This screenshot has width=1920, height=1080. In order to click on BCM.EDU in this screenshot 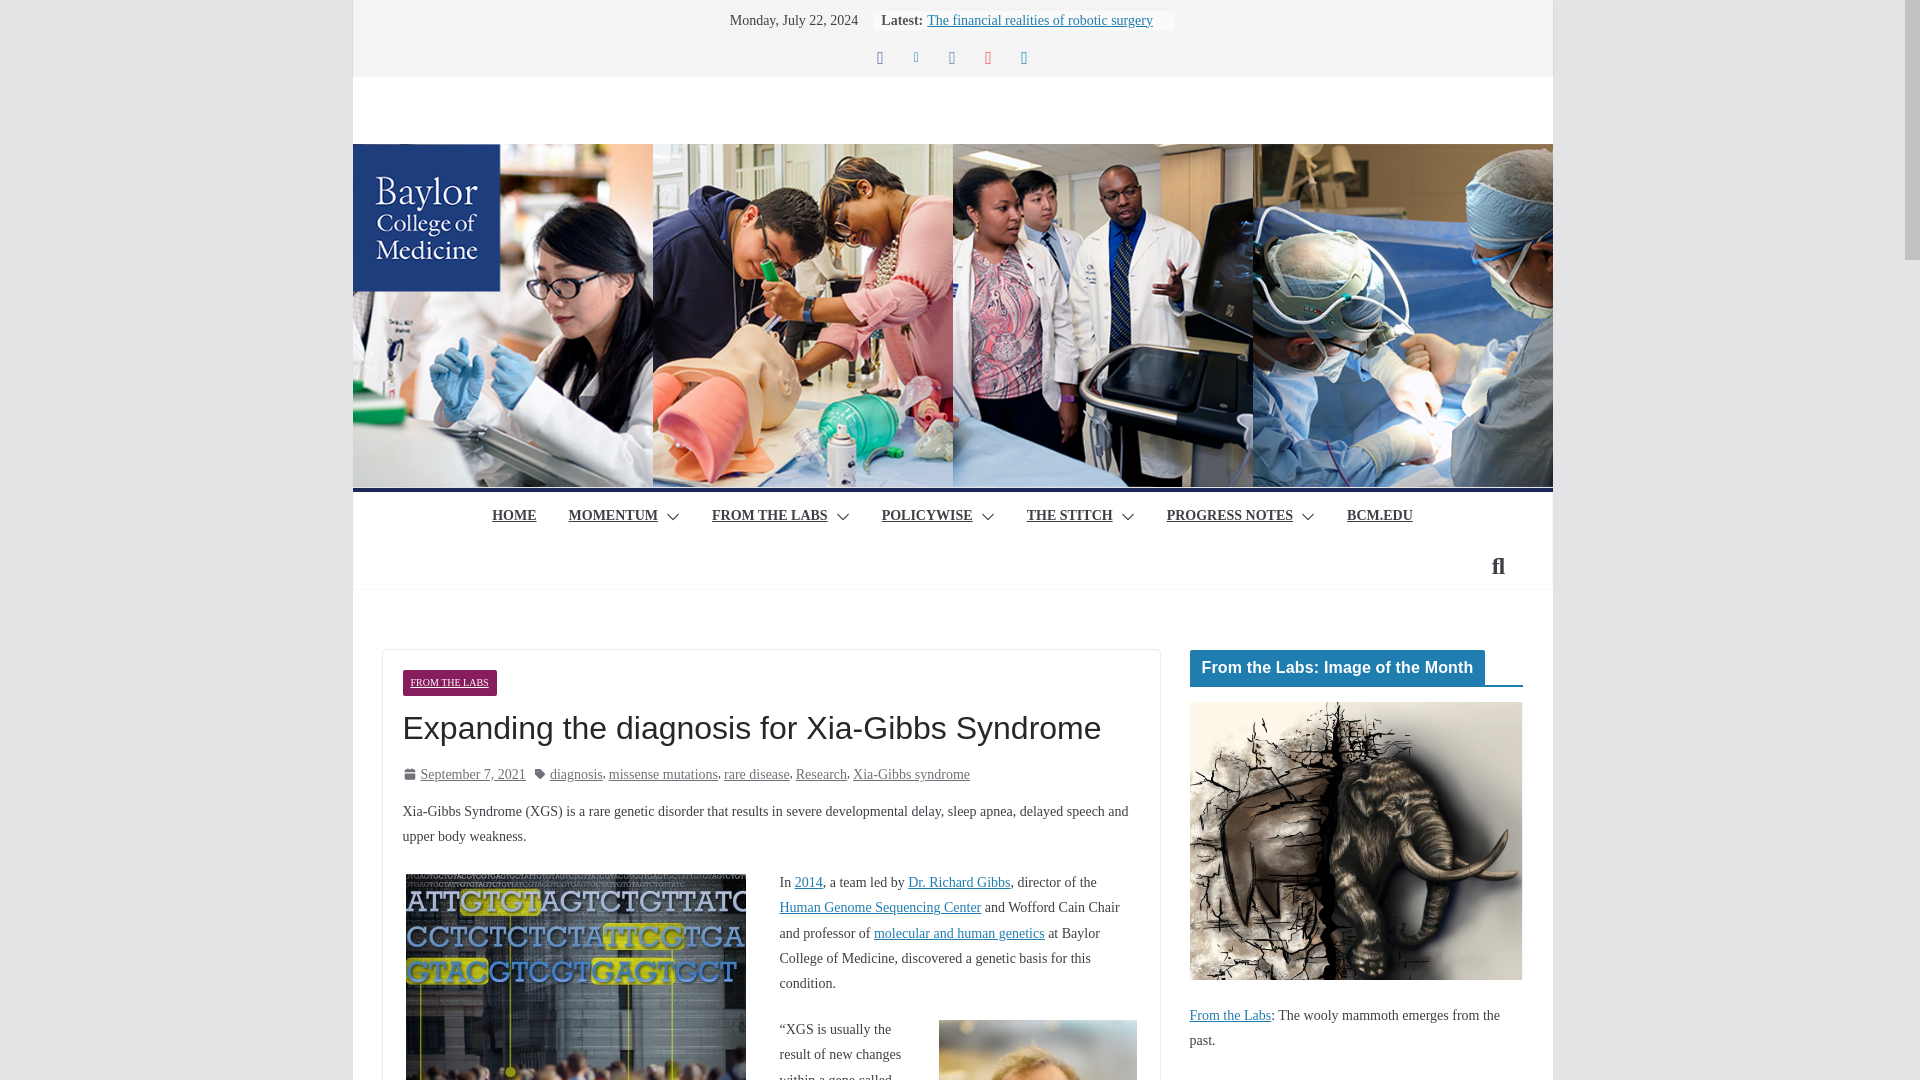, I will do `click(1380, 517)`.